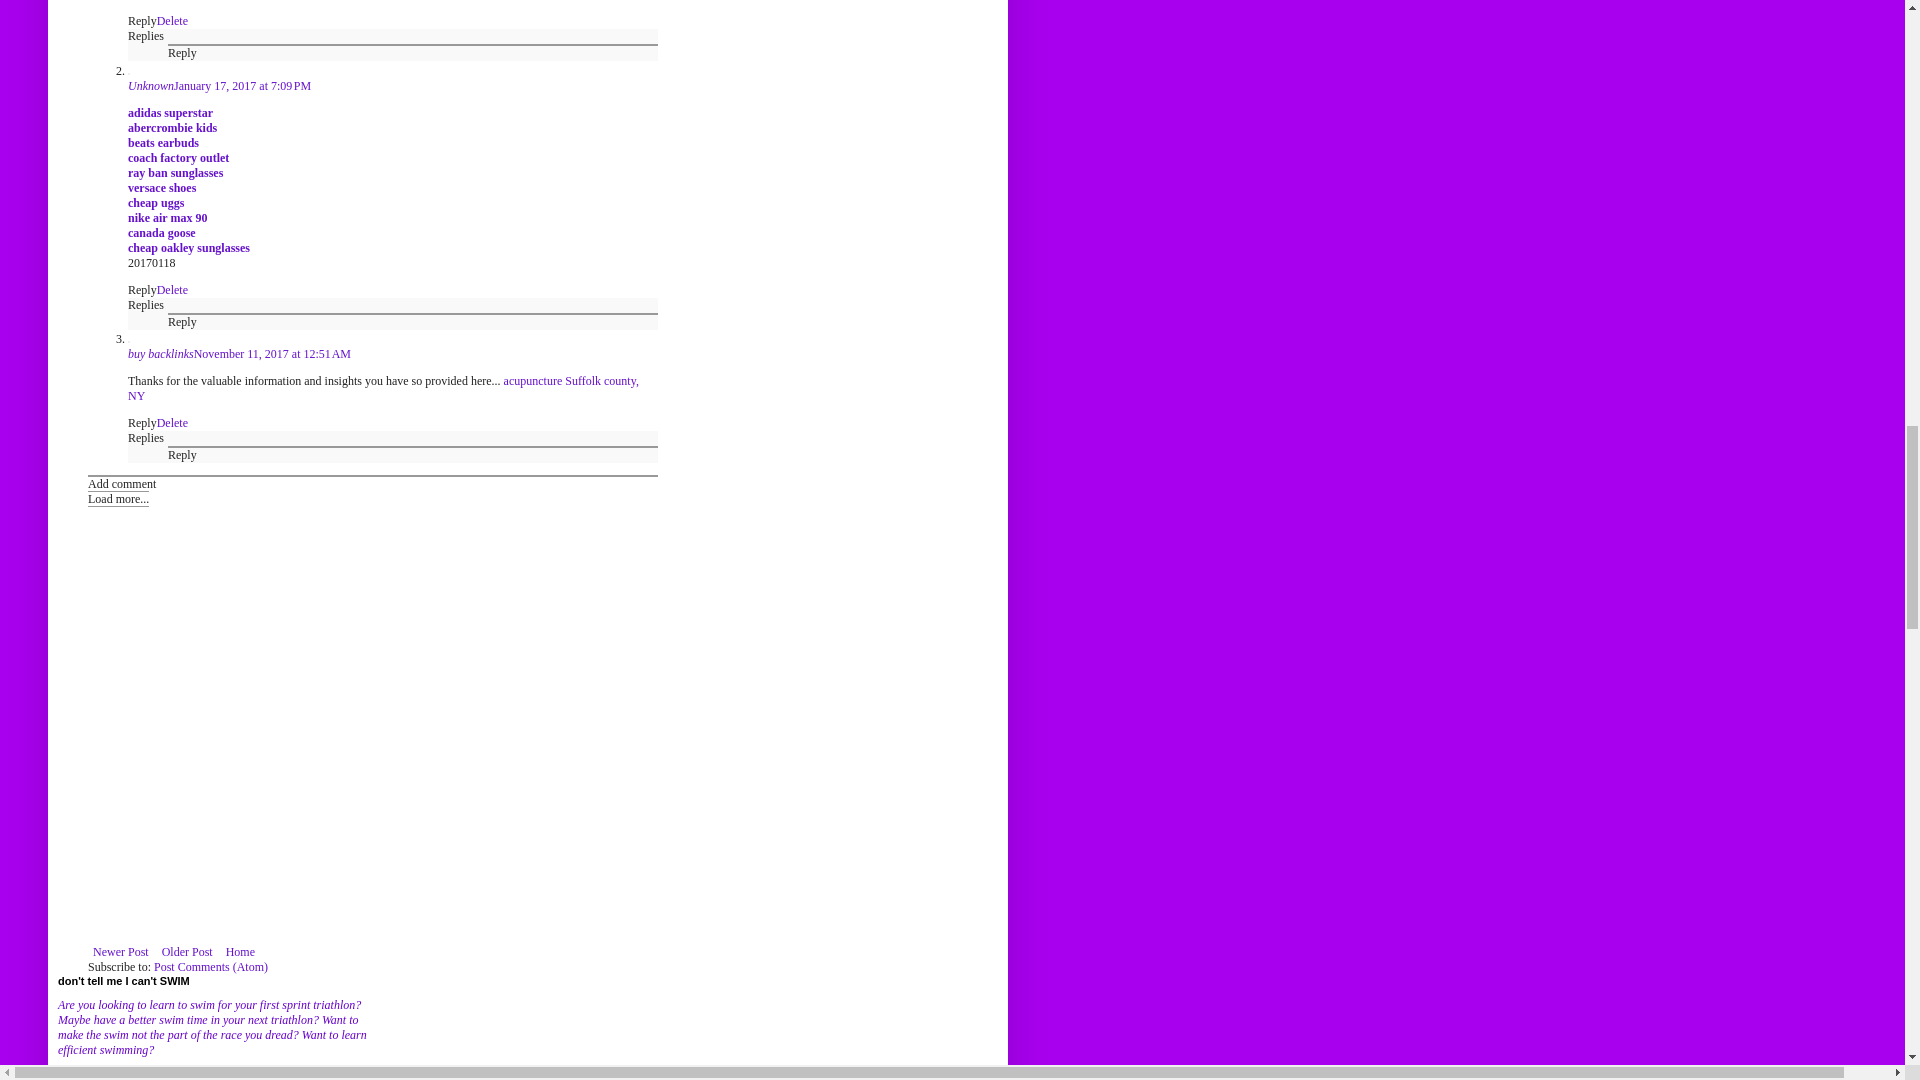 The height and width of the screenshot is (1080, 1920). I want to click on abercrombie kids, so click(172, 128).